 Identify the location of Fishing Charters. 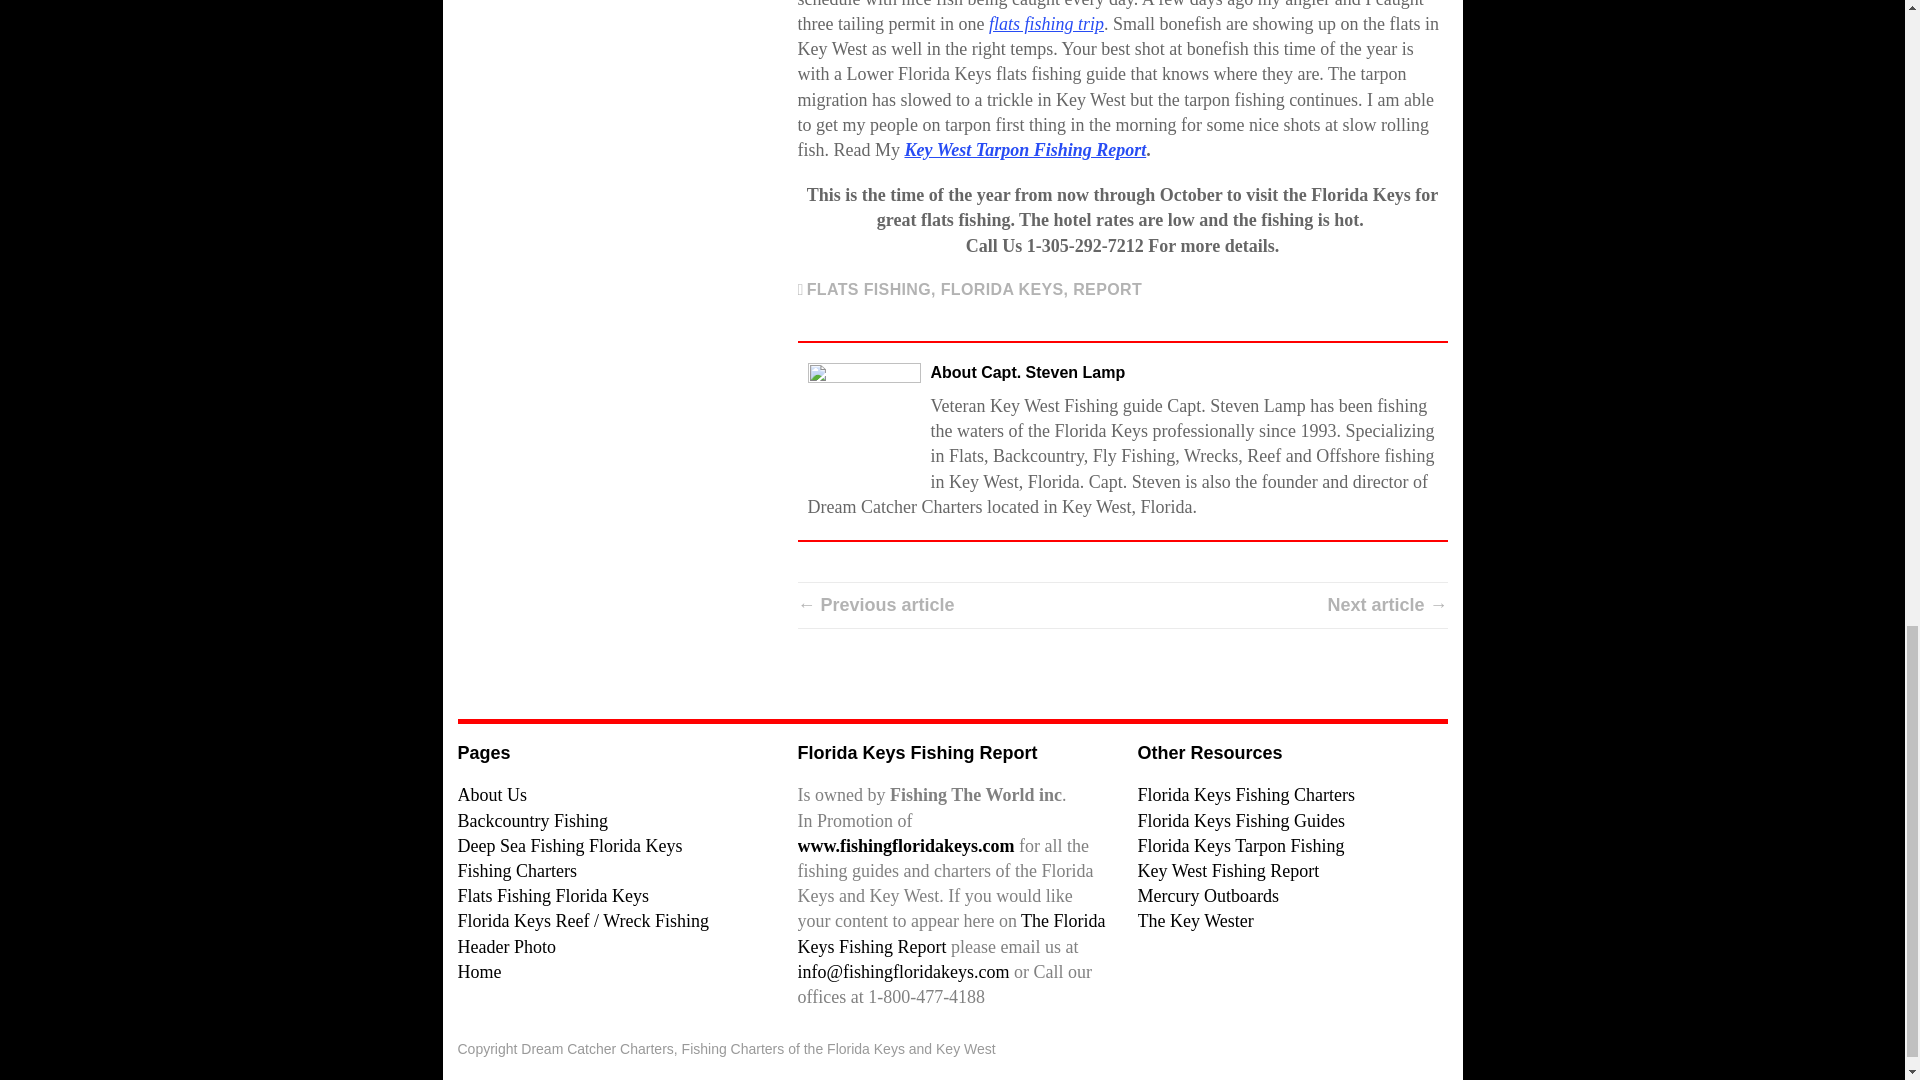
(518, 870).